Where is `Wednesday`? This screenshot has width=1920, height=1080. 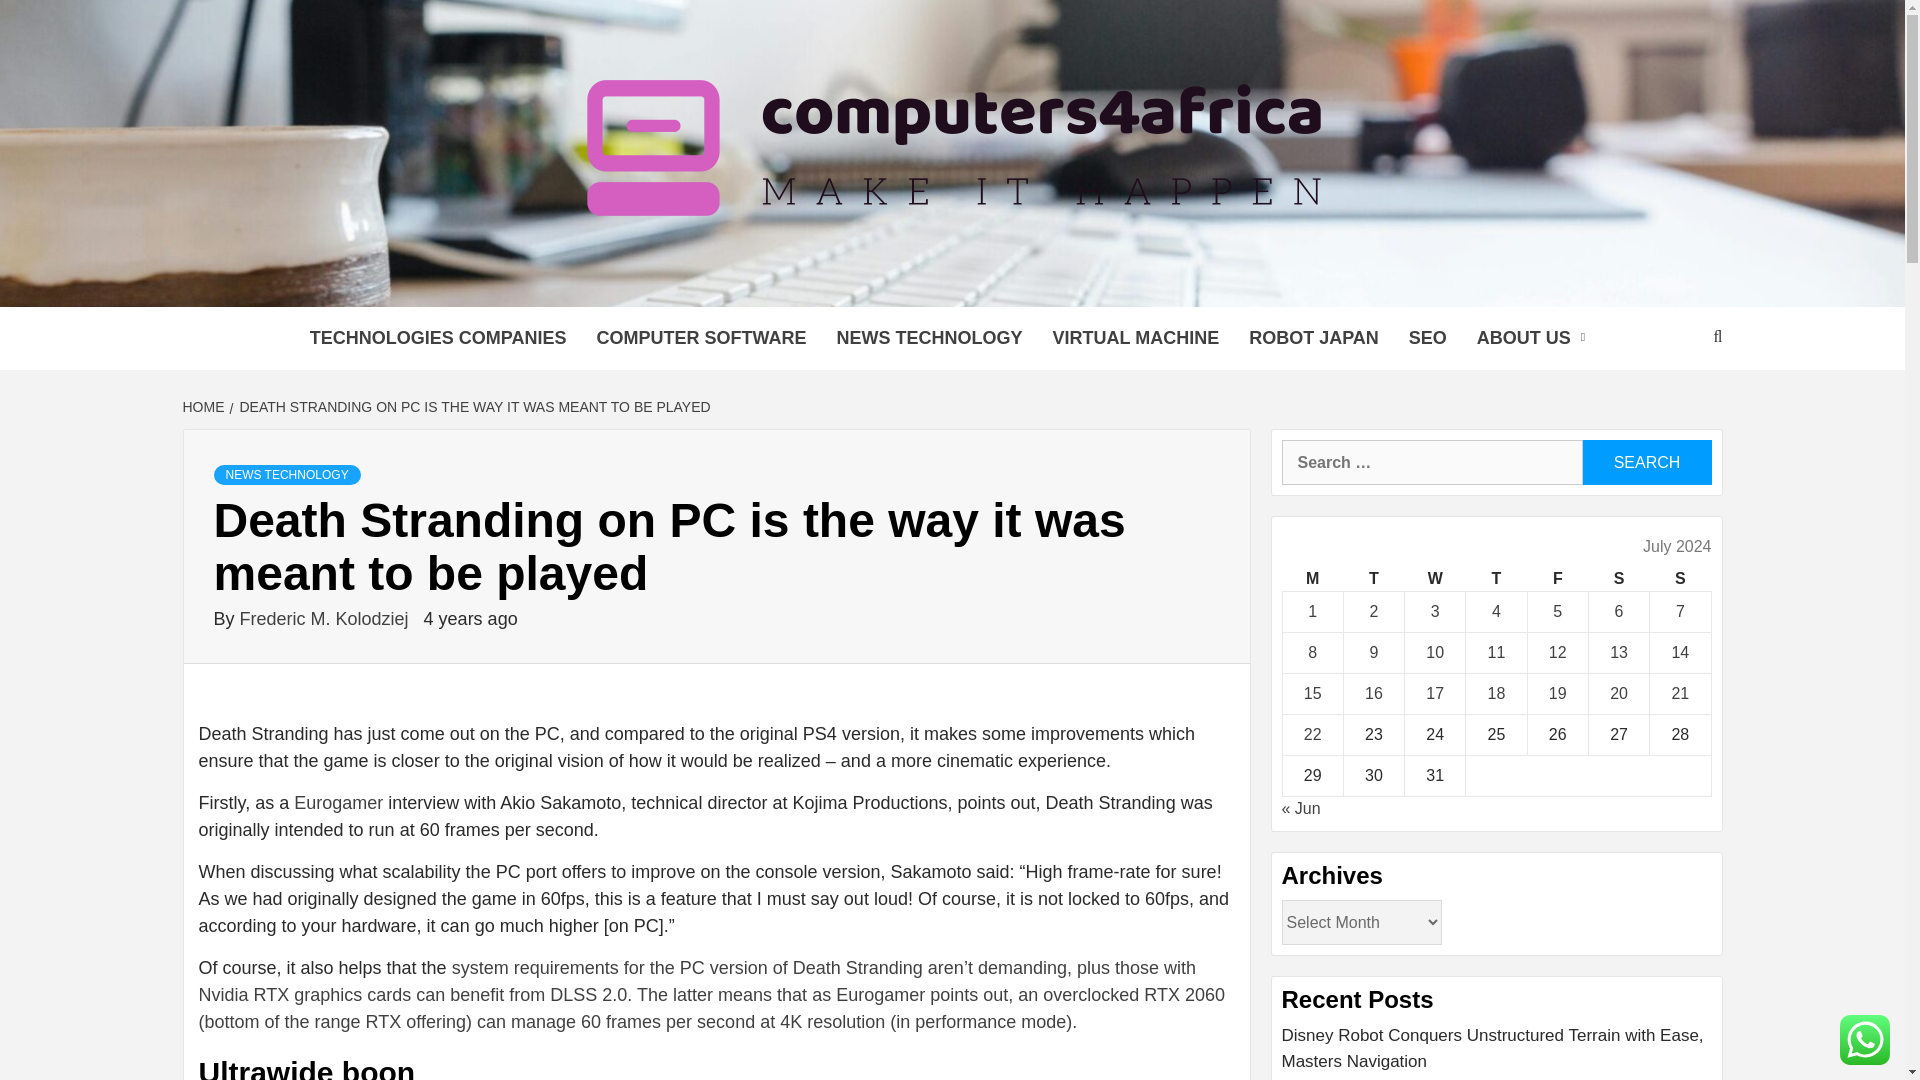 Wednesday is located at coordinates (1436, 579).